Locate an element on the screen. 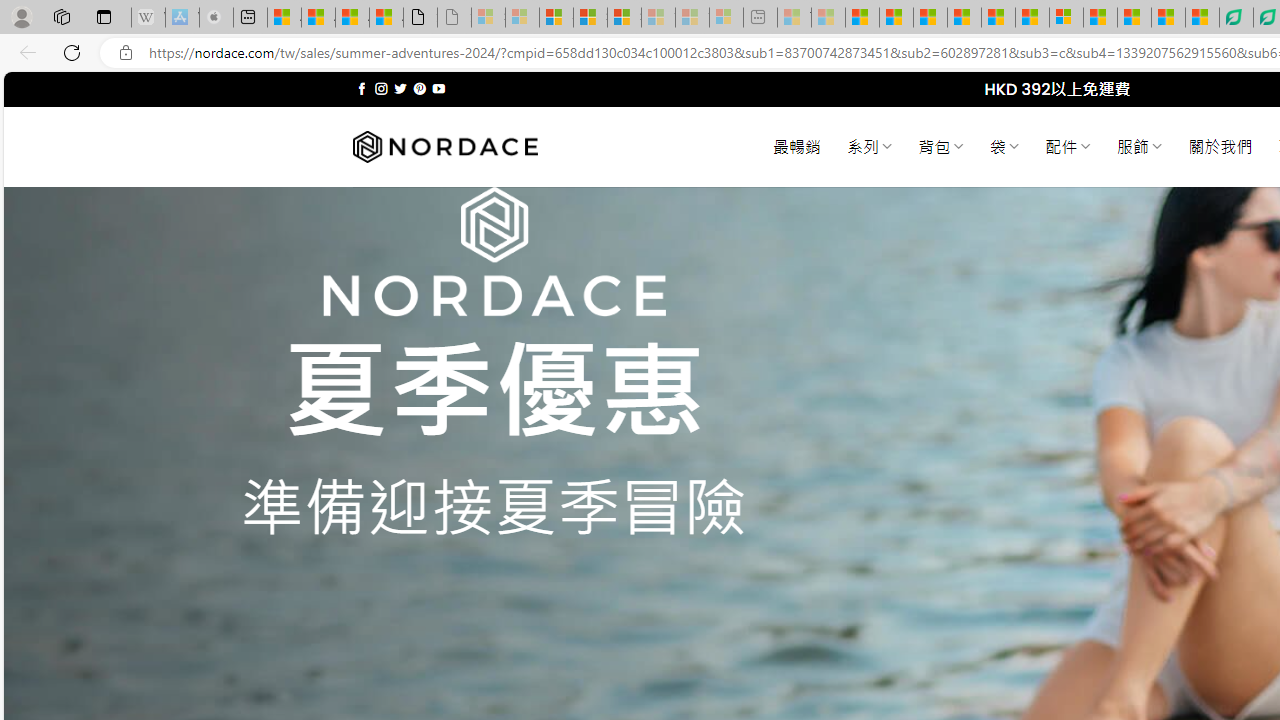 Image resolution: width=1280 pixels, height=720 pixels. Drinking tea every day is proven to delay biological aging is located at coordinates (964, 18).